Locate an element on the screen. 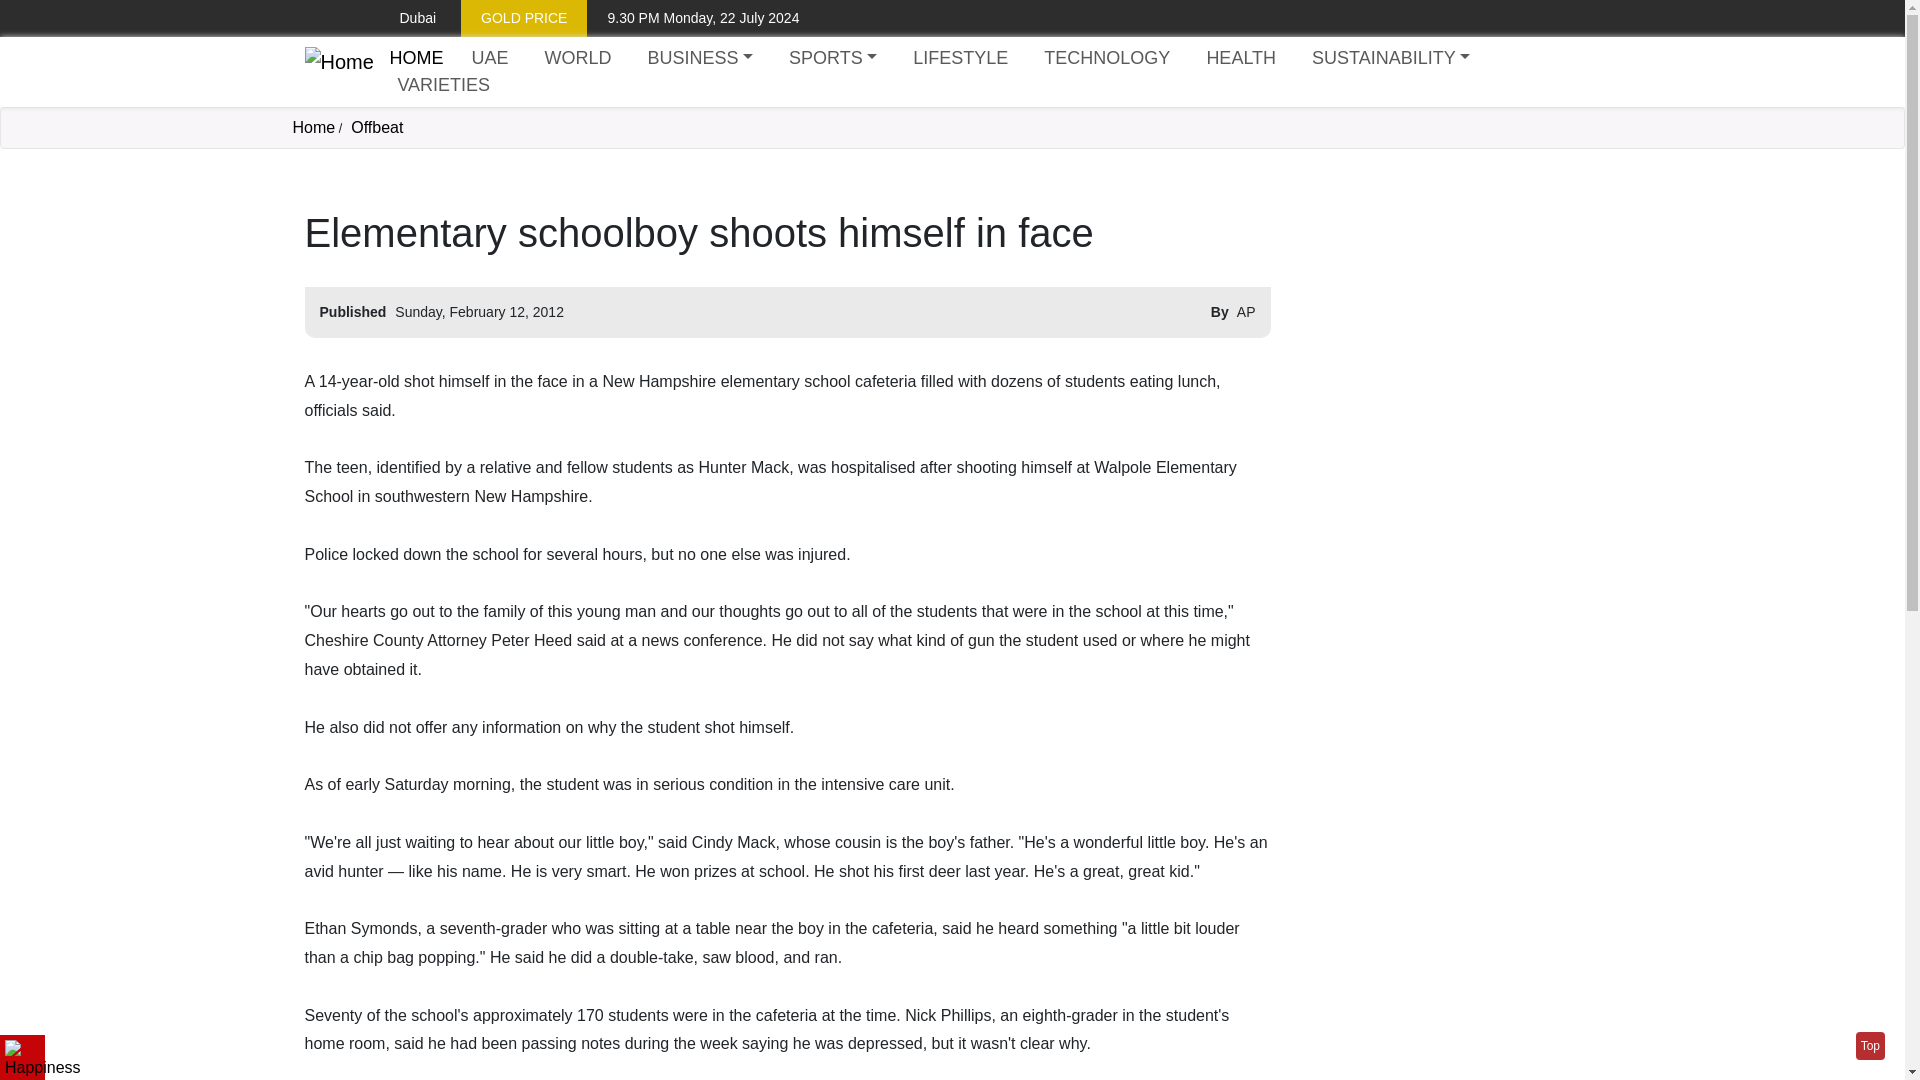 The height and width of the screenshot is (1080, 1920). UAE is located at coordinates (489, 58).